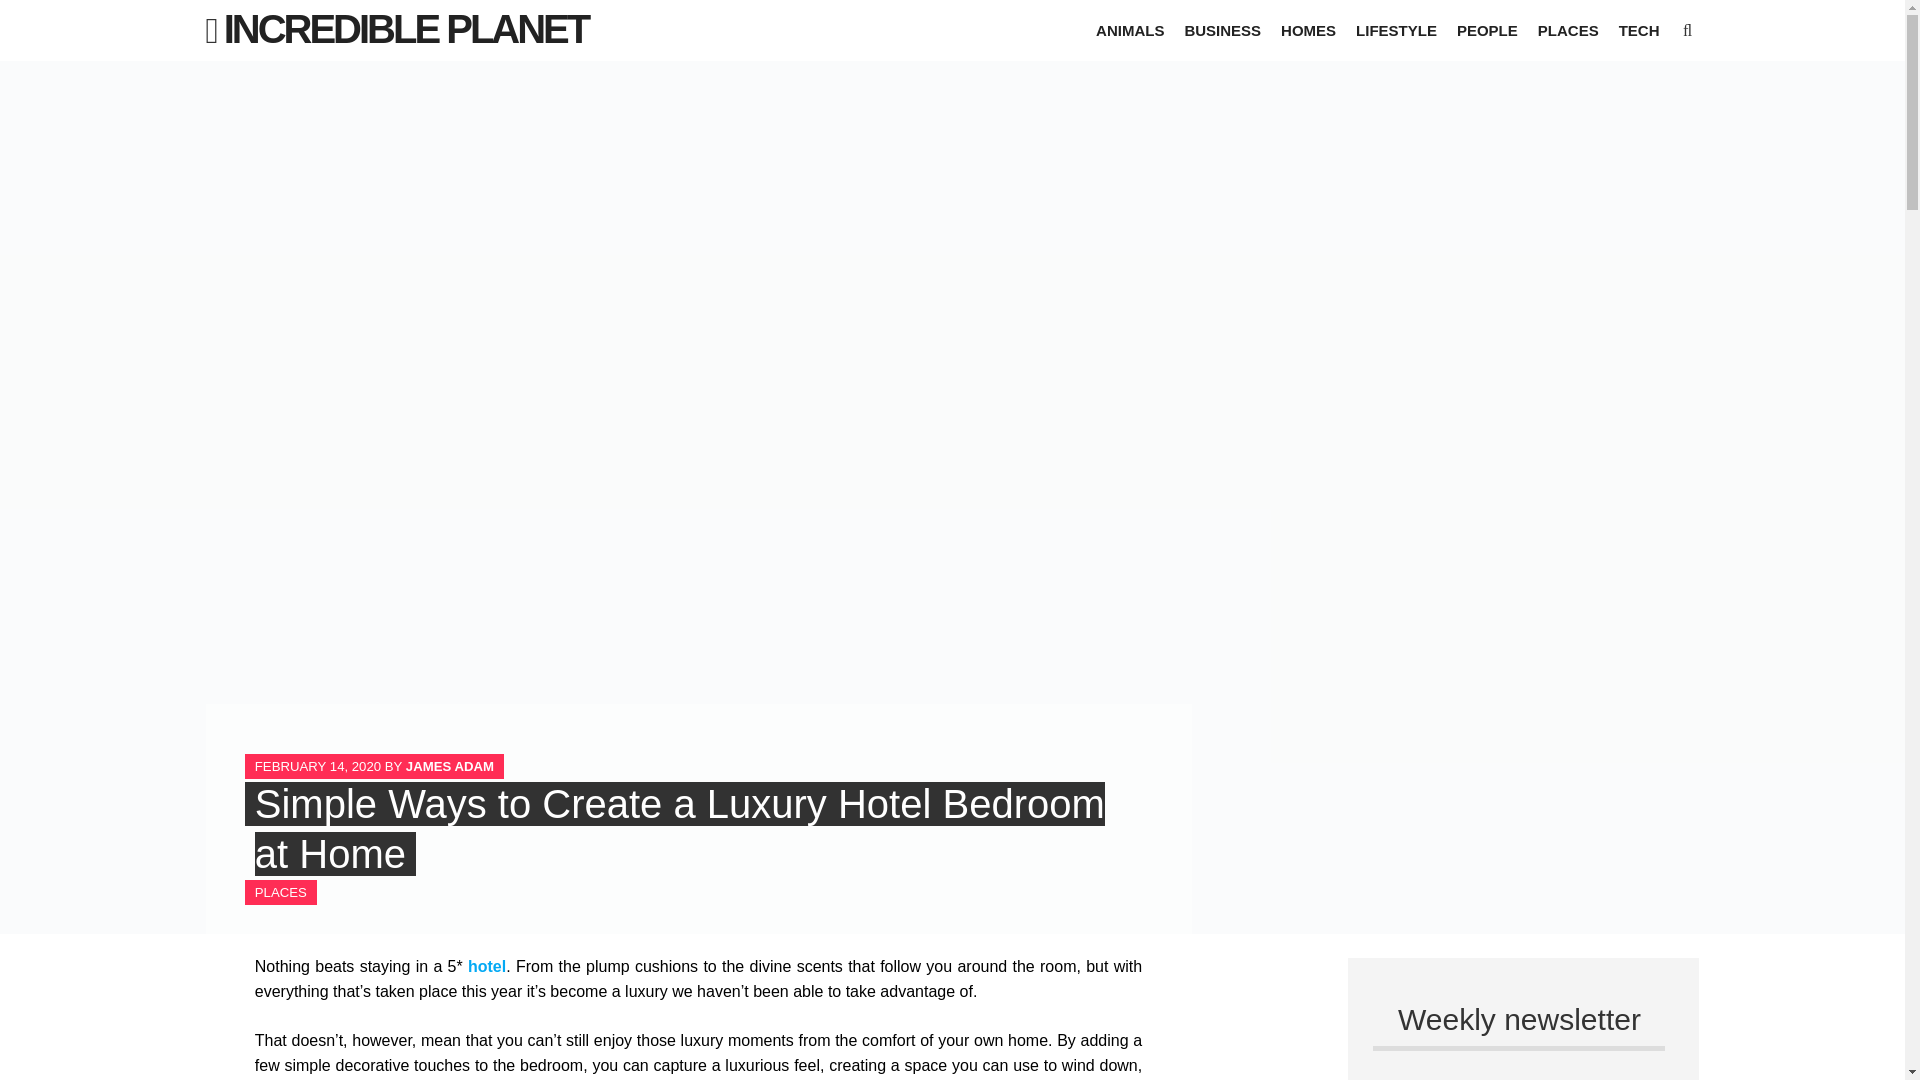  Describe the element at coordinates (281, 892) in the screenshot. I see `PLACES` at that location.